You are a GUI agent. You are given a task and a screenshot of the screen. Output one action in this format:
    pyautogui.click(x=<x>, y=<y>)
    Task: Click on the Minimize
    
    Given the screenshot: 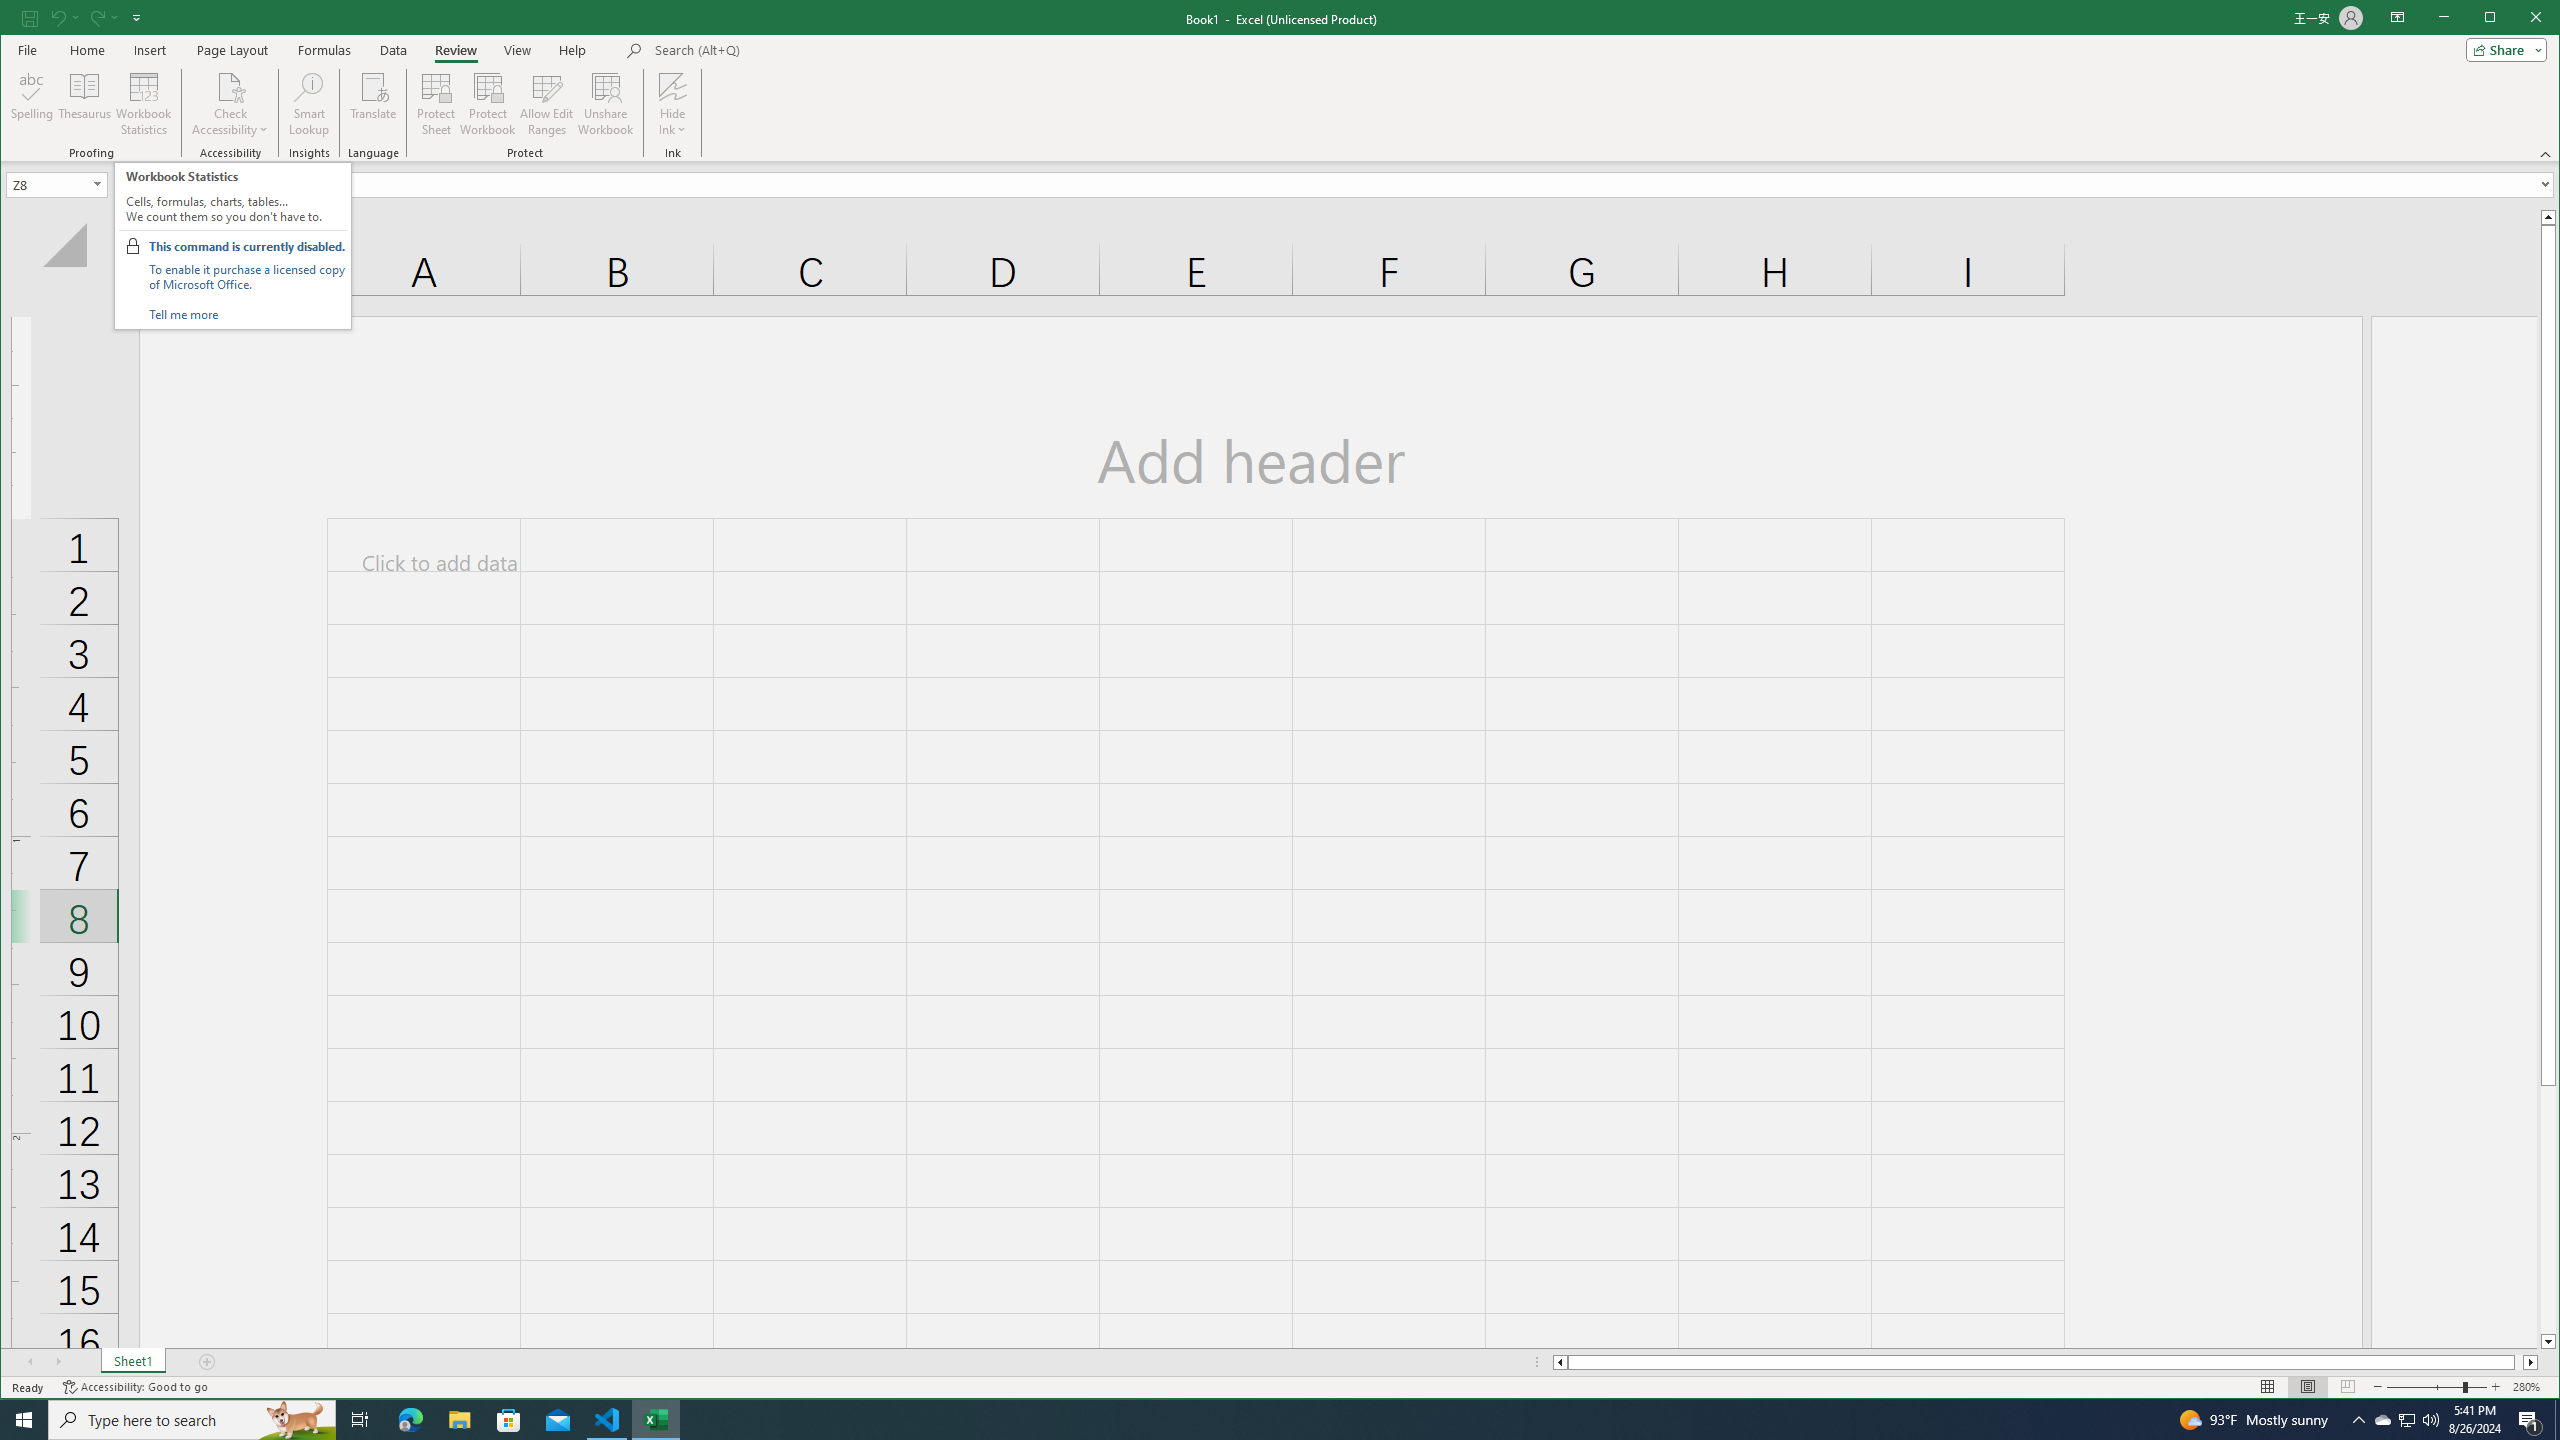 What is the action you would take?
    pyautogui.click(x=2496, y=19)
    